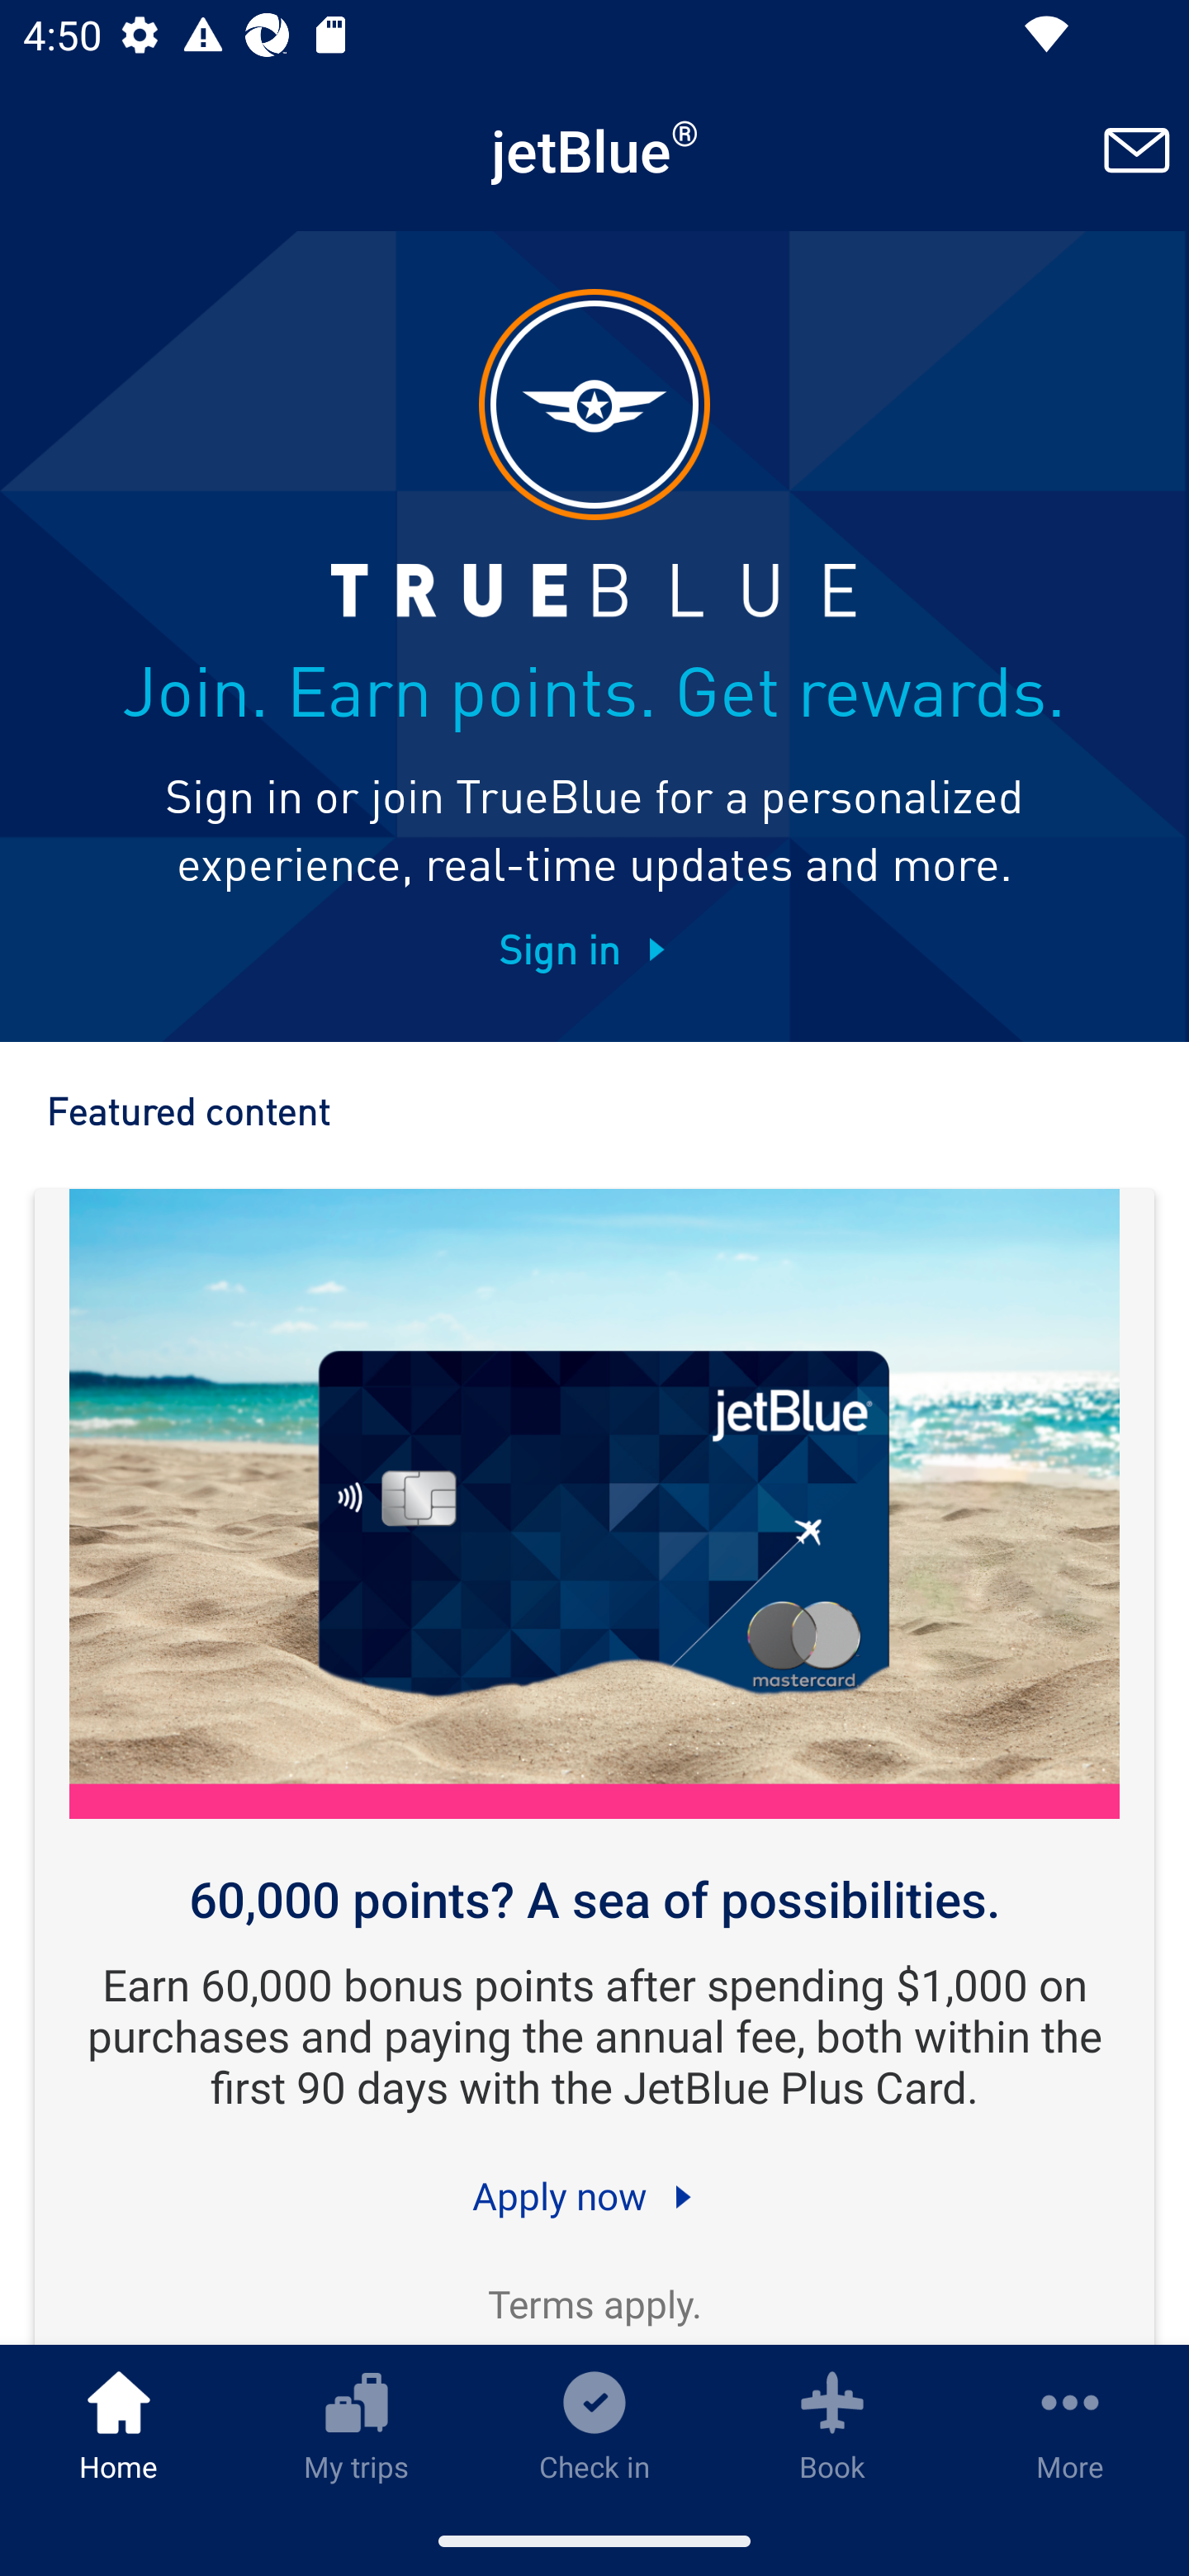  What do you see at coordinates (1070, 2425) in the screenshot?
I see `More` at bounding box center [1070, 2425].